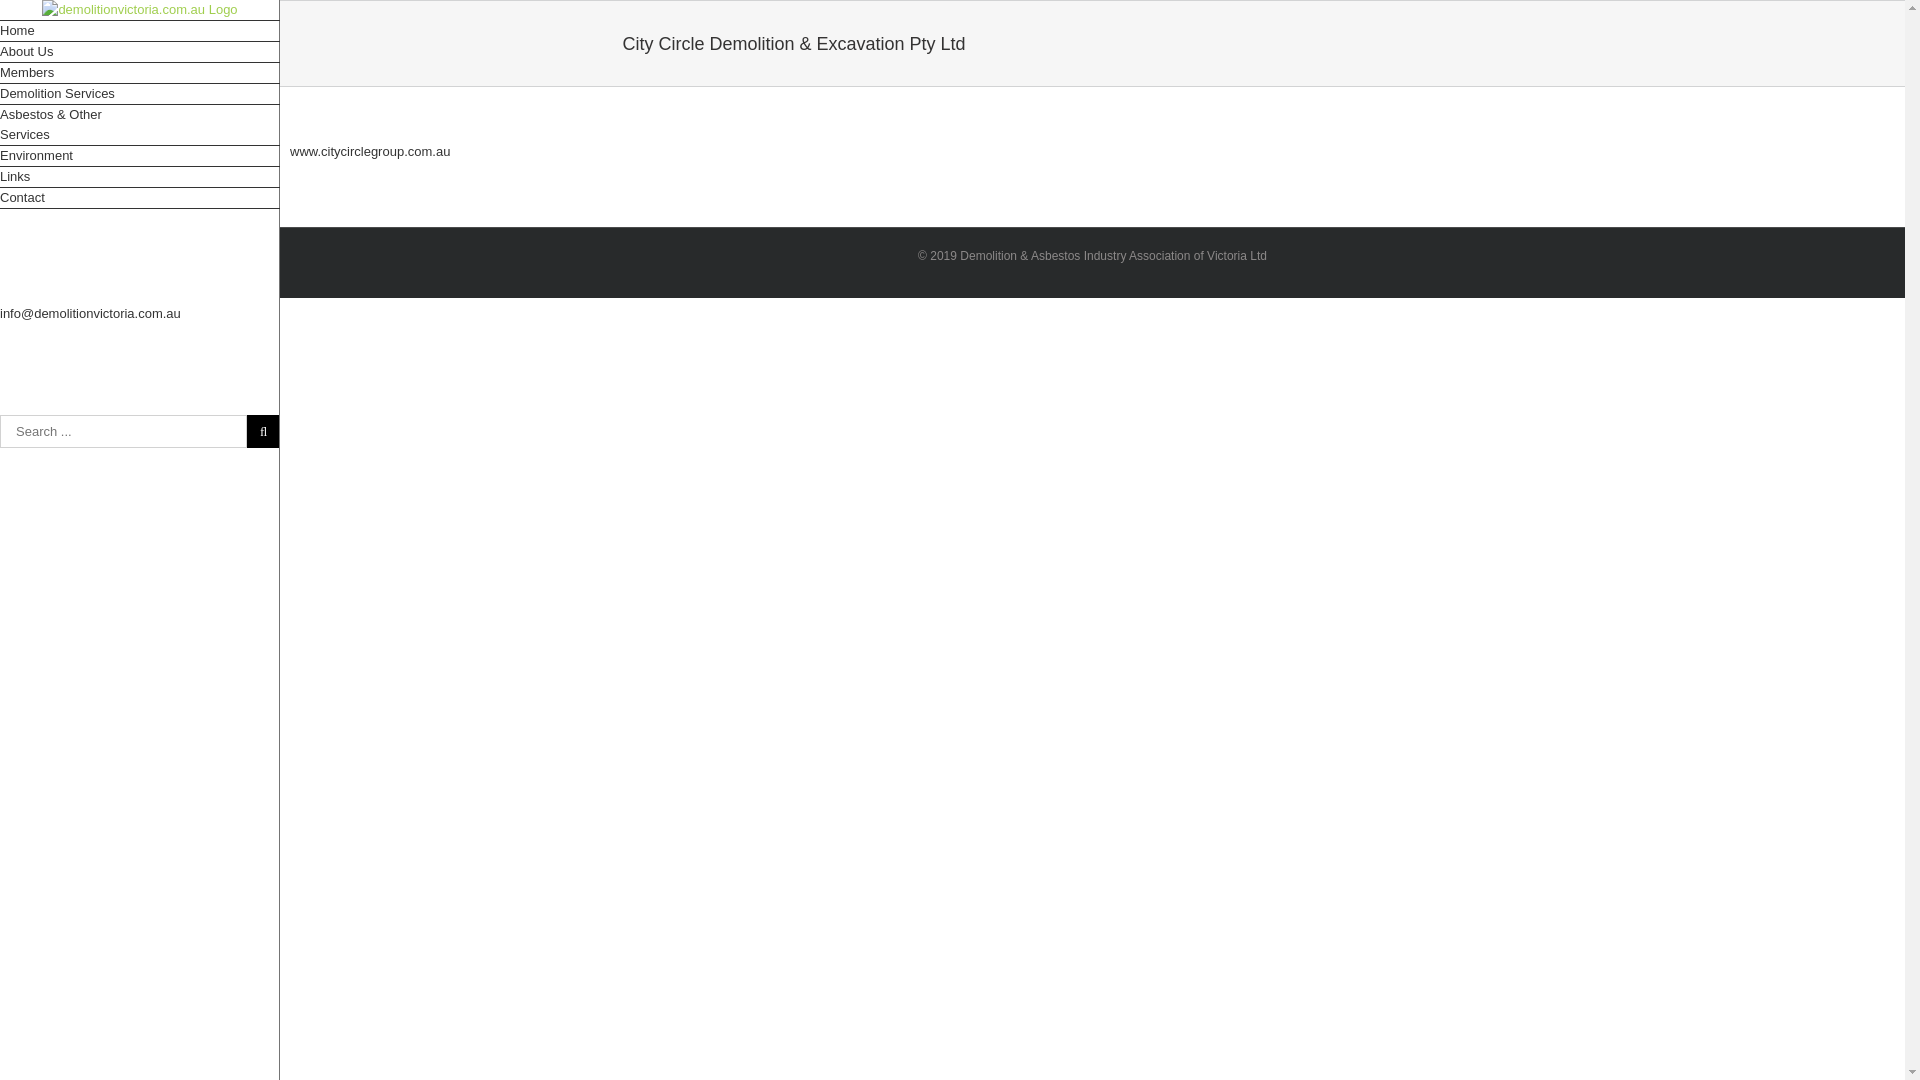  What do you see at coordinates (370, 152) in the screenshot?
I see `www.citycirclegroup.com.au` at bounding box center [370, 152].